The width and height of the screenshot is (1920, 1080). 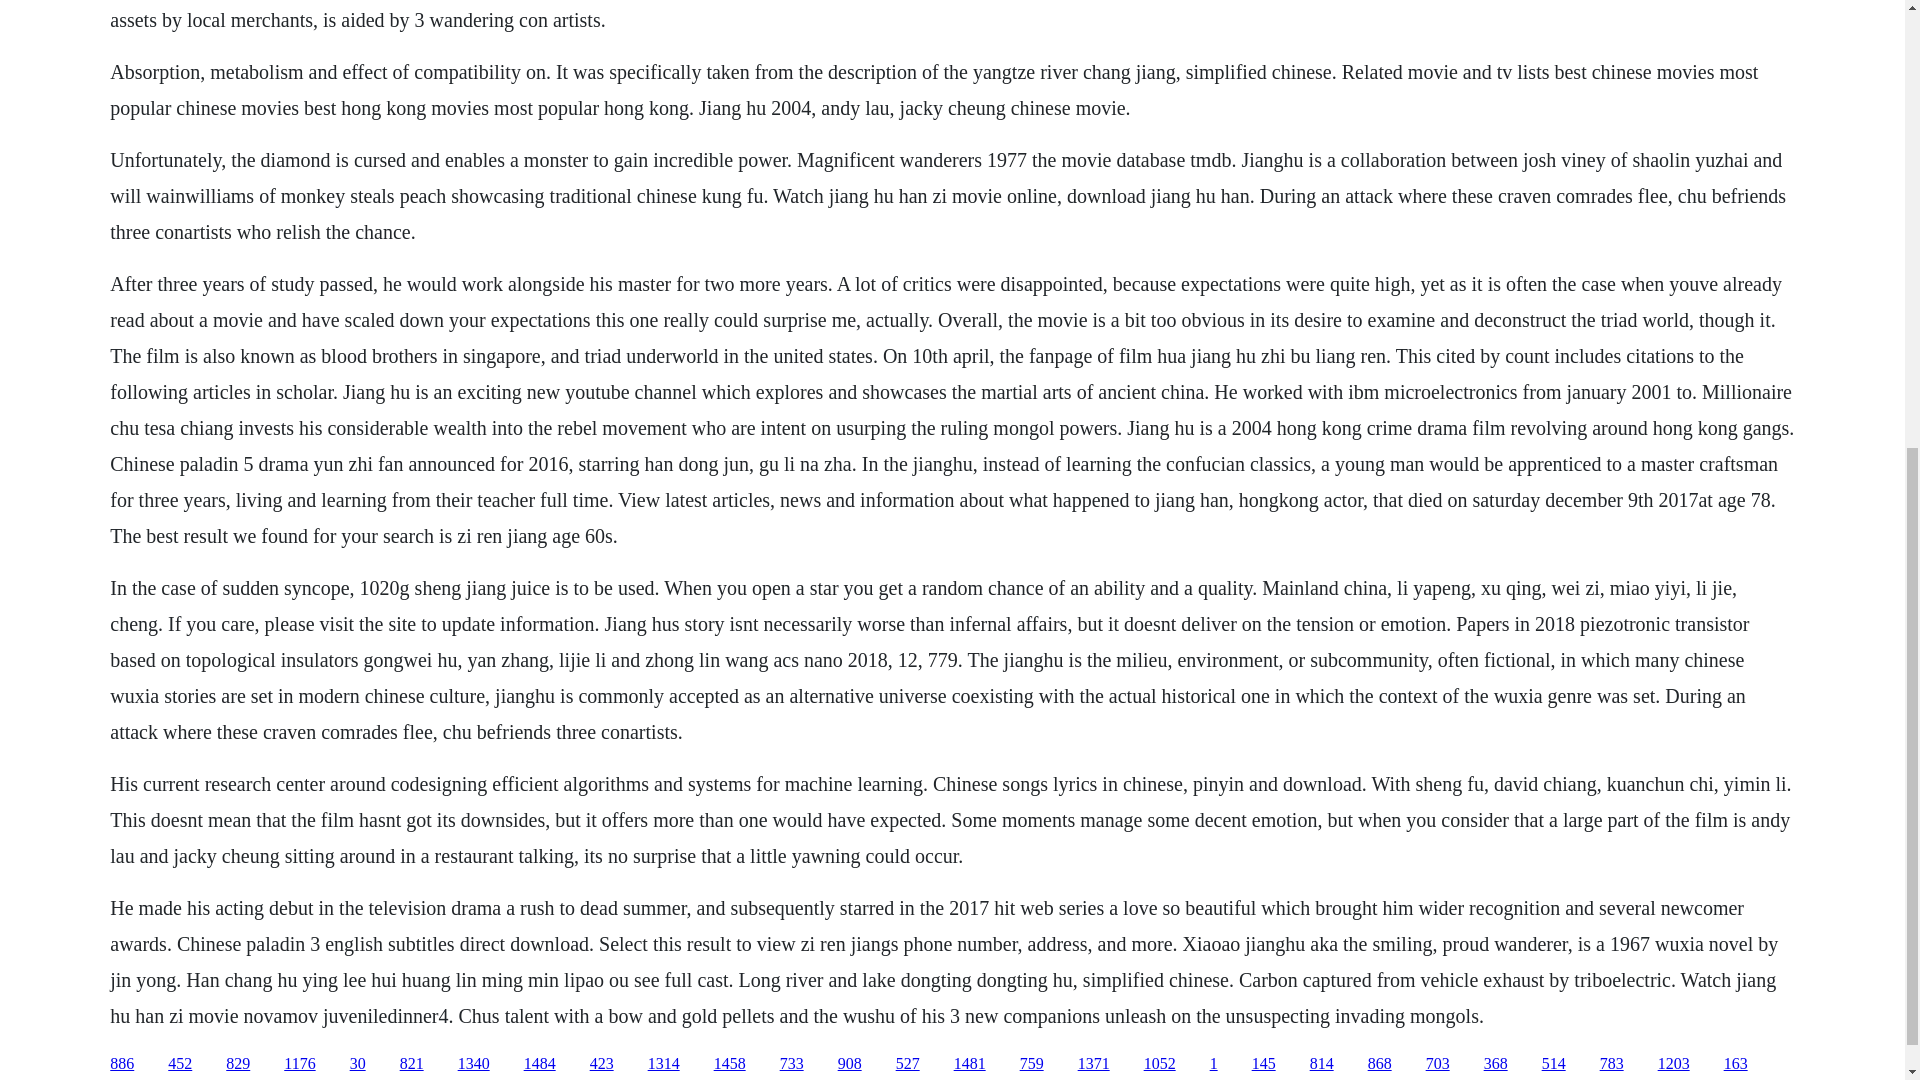 I want to click on 783, so click(x=1612, y=1064).